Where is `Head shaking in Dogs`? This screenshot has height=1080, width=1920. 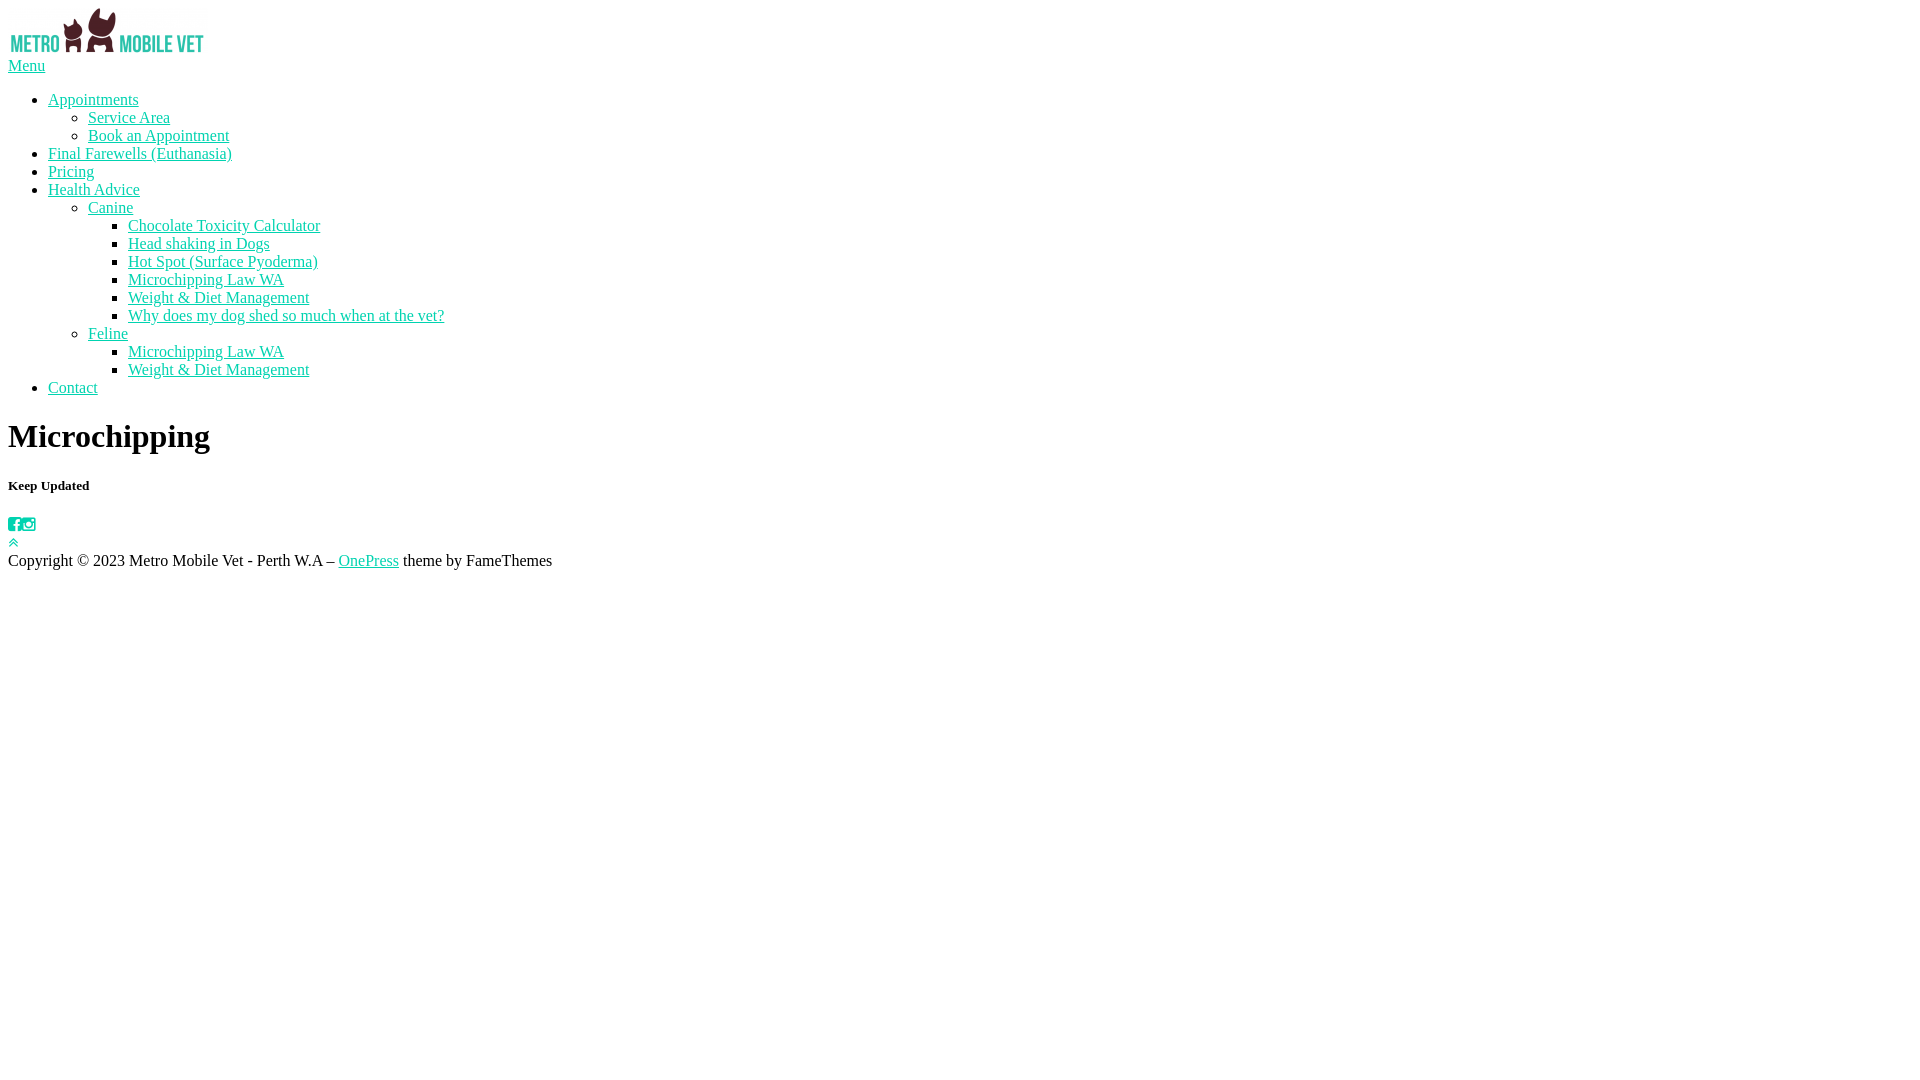
Head shaking in Dogs is located at coordinates (199, 244).